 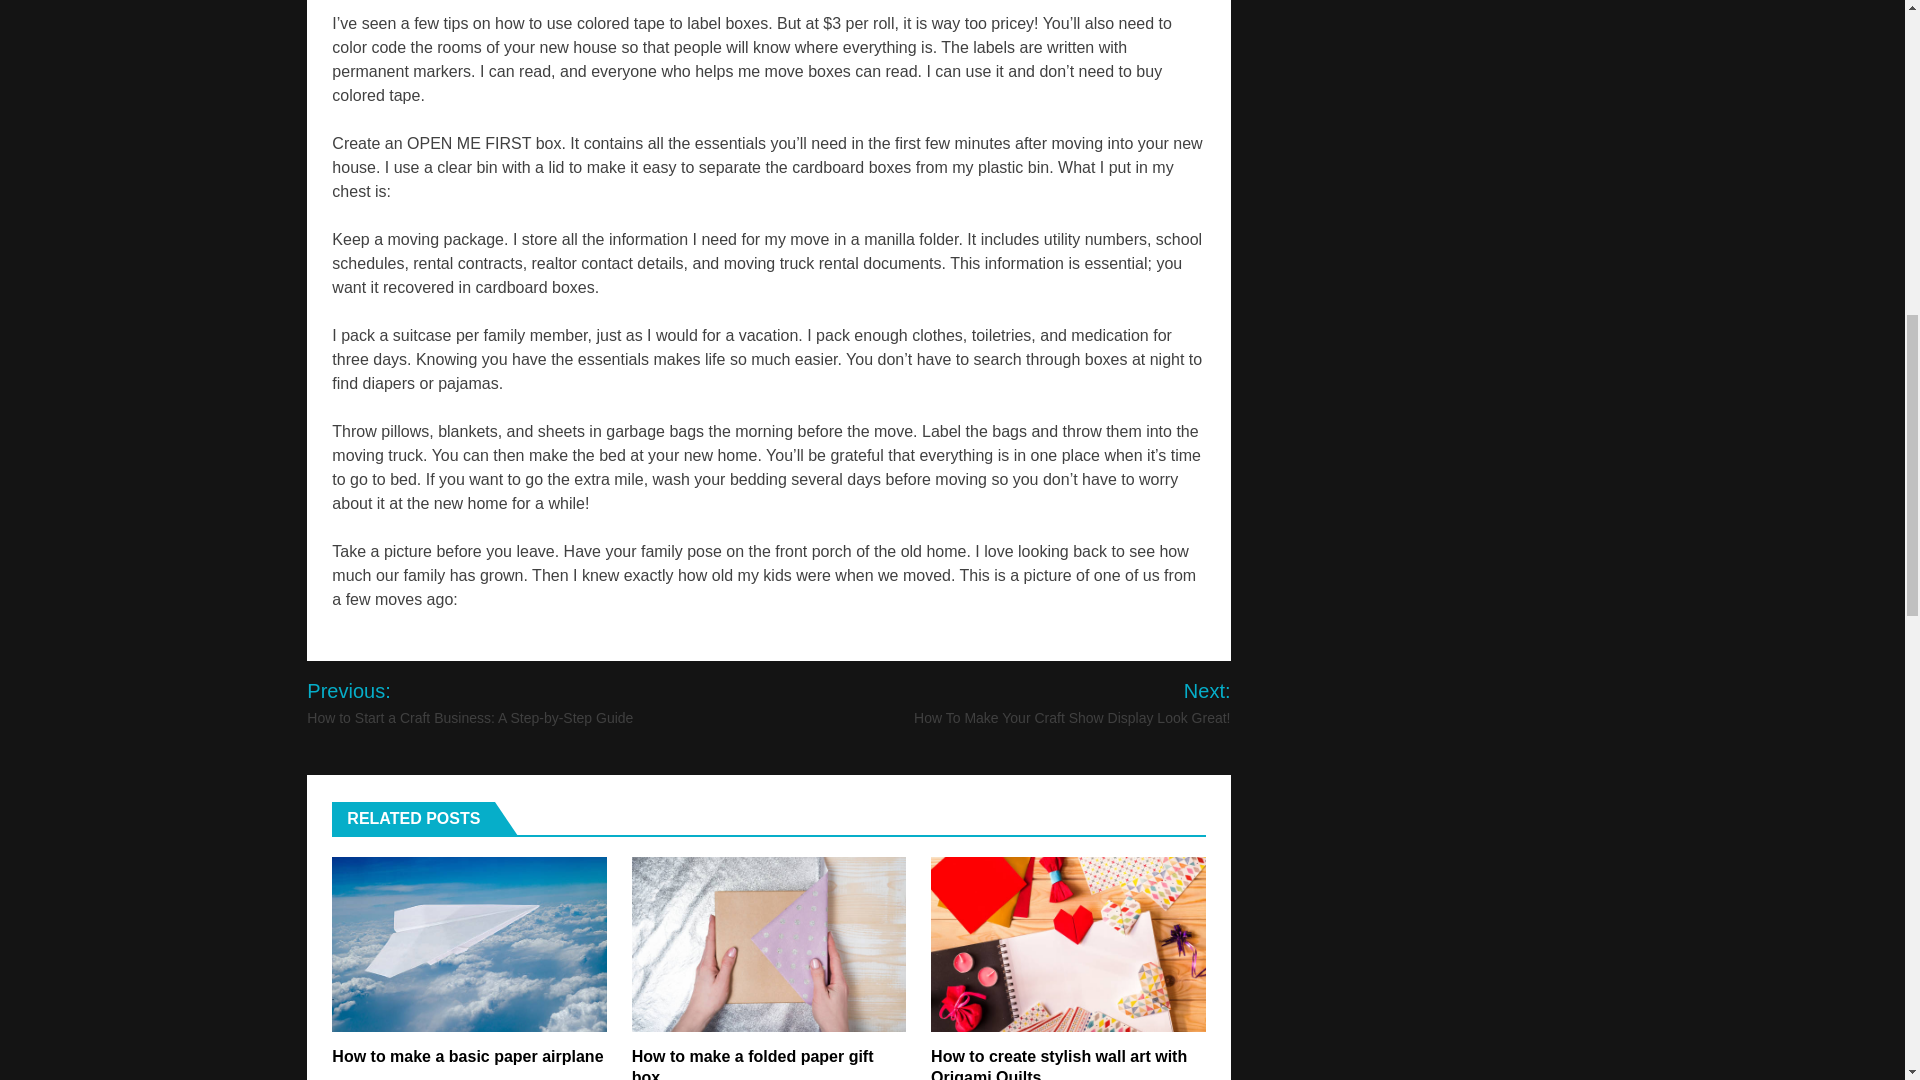 What do you see at coordinates (752, 1064) in the screenshot?
I see `How to make a folded paper gift box` at bounding box center [752, 1064].